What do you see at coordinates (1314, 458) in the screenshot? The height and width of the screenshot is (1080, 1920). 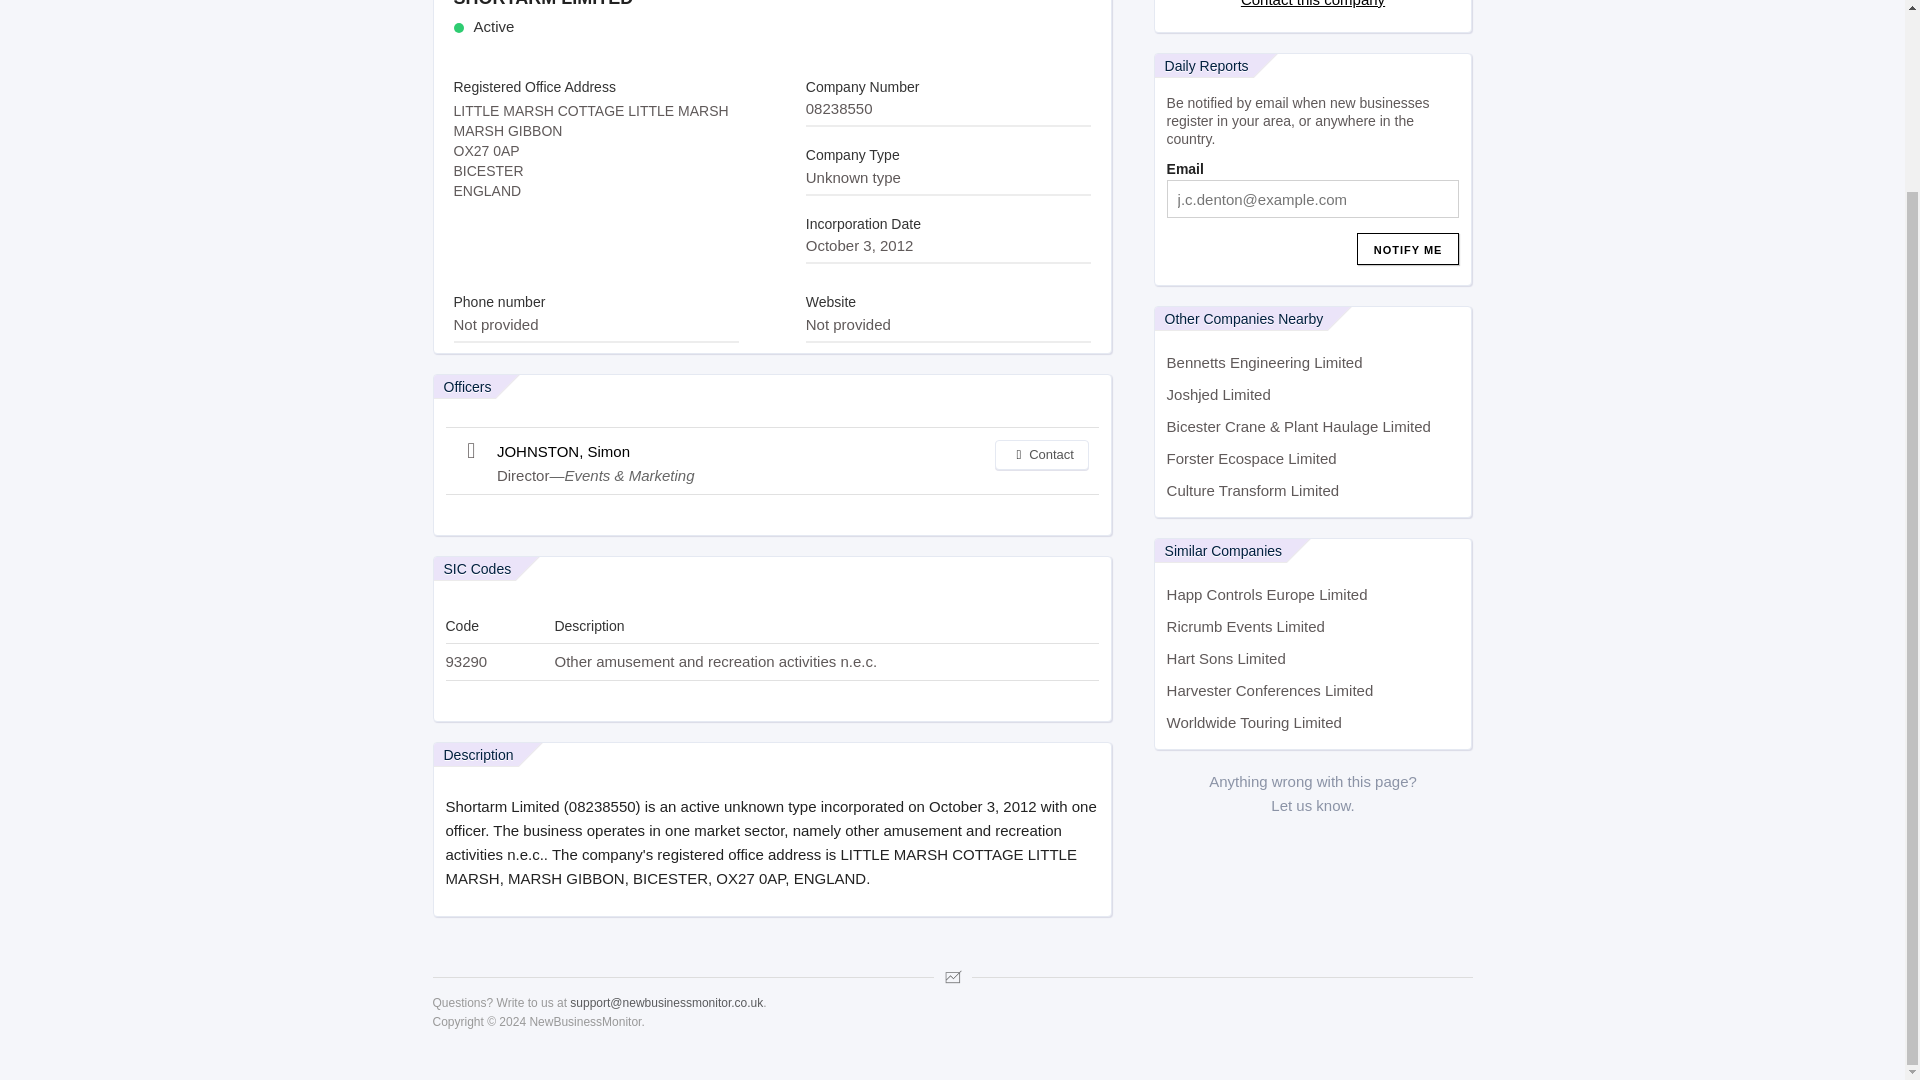 I see `Forster Ecospace Limited` at bounding box center [1314, 458].